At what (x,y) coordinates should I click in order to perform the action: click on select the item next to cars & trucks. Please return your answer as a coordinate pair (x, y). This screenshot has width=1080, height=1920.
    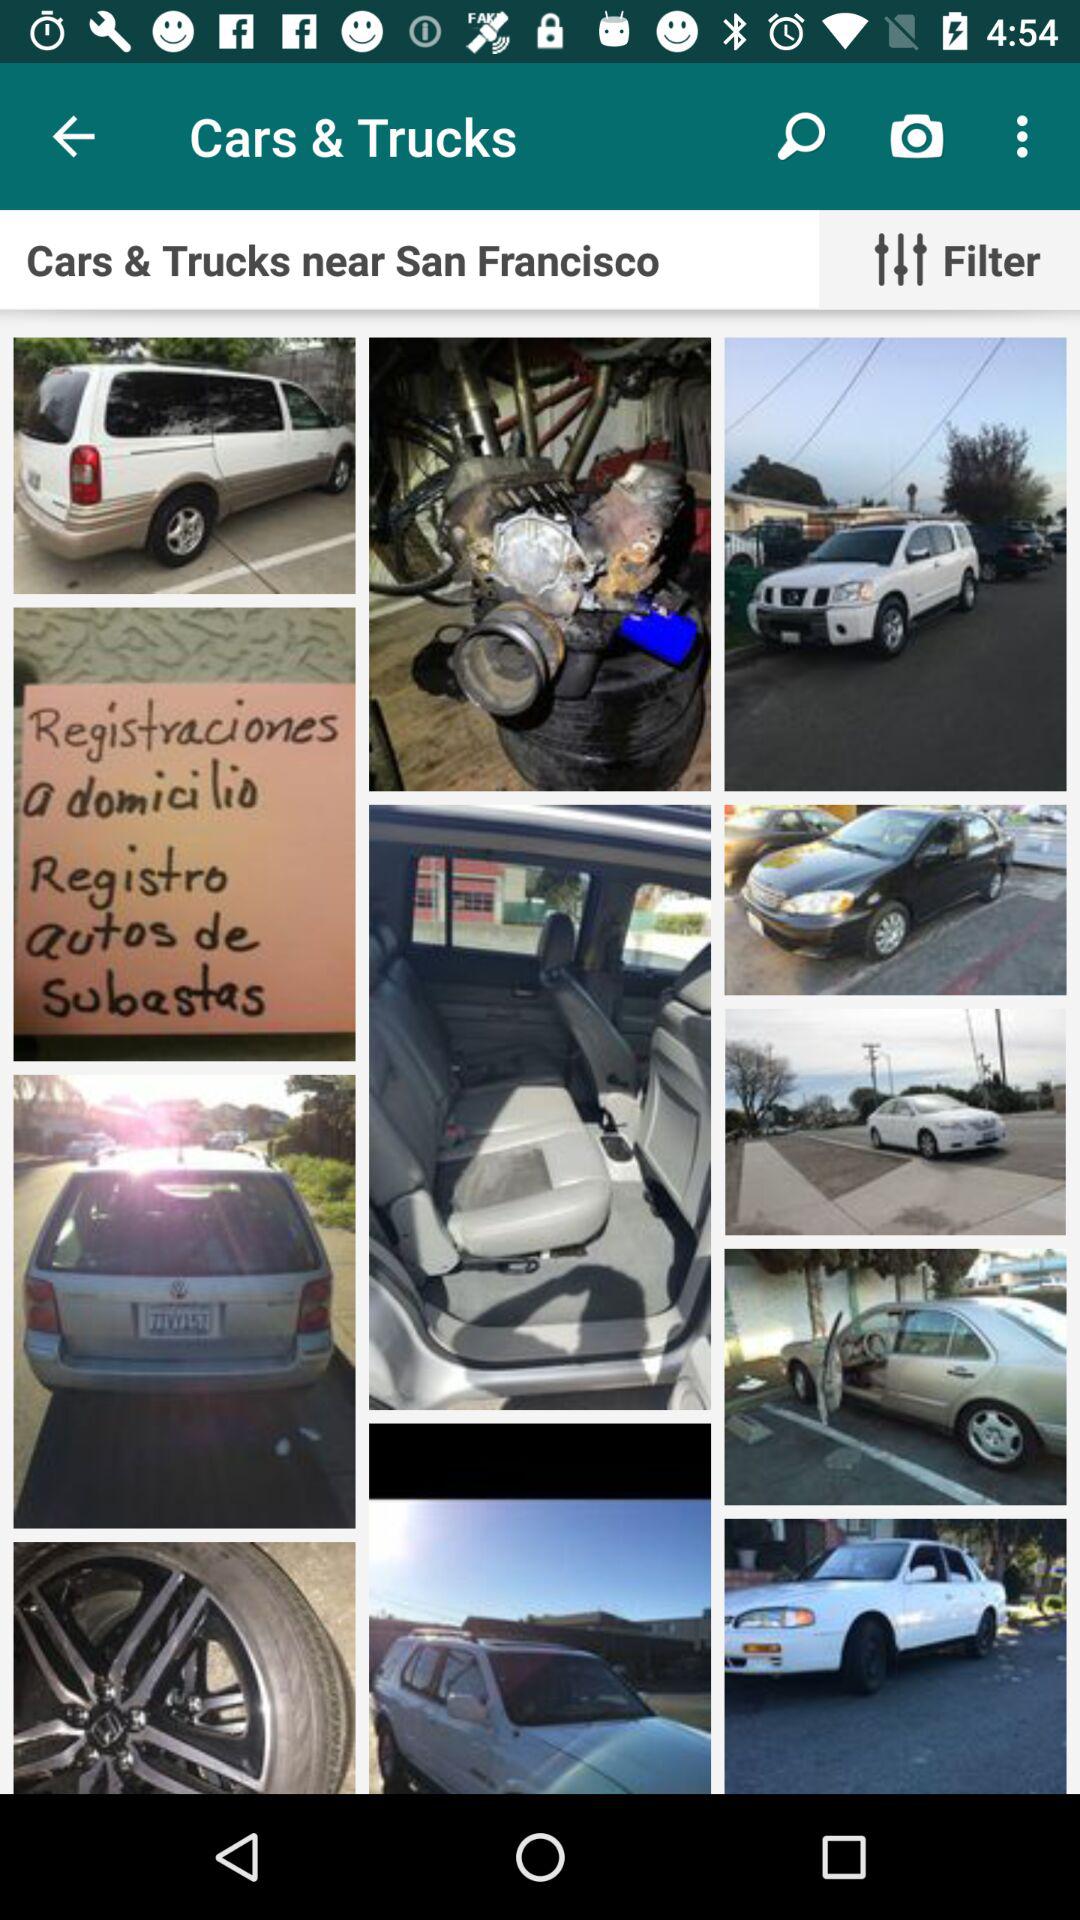
    Looking at the image, I should click on (802, 136).